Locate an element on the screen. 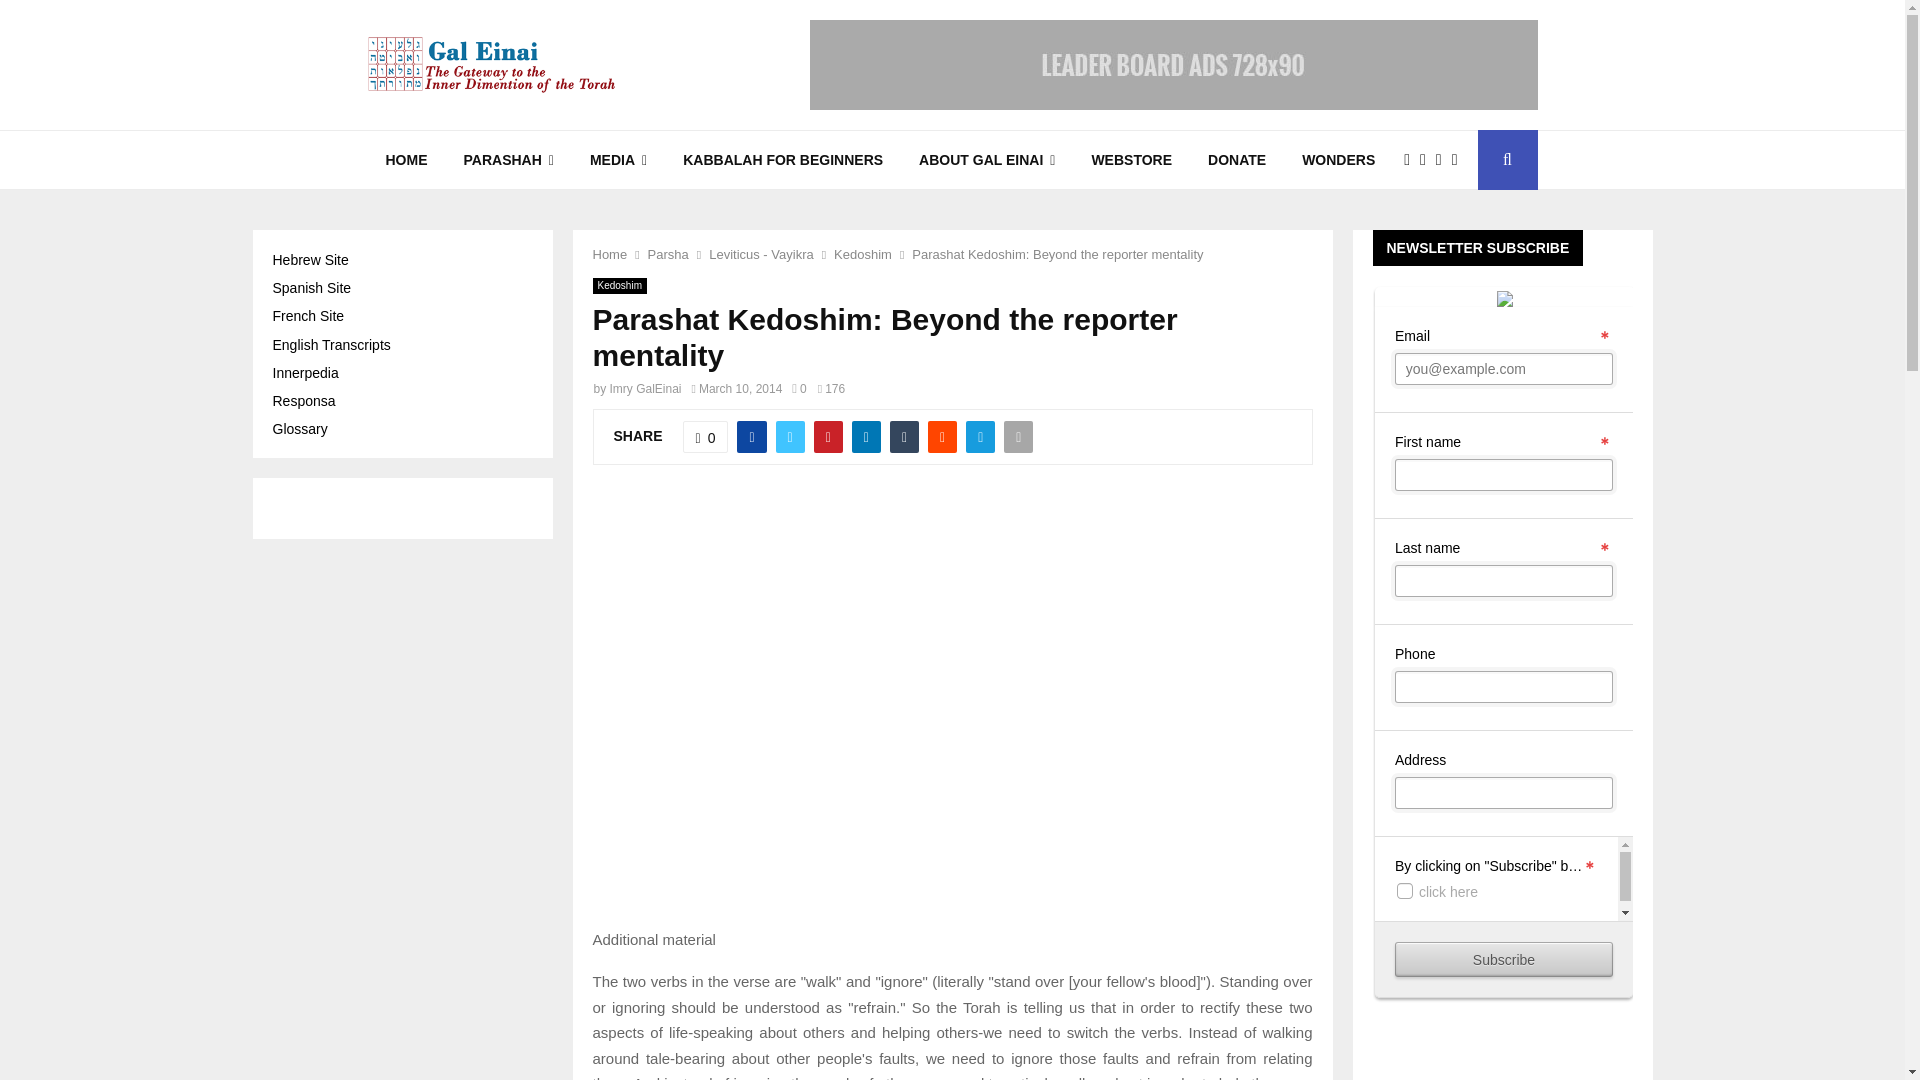  WONDERS is located at coordinates (1338, 160).